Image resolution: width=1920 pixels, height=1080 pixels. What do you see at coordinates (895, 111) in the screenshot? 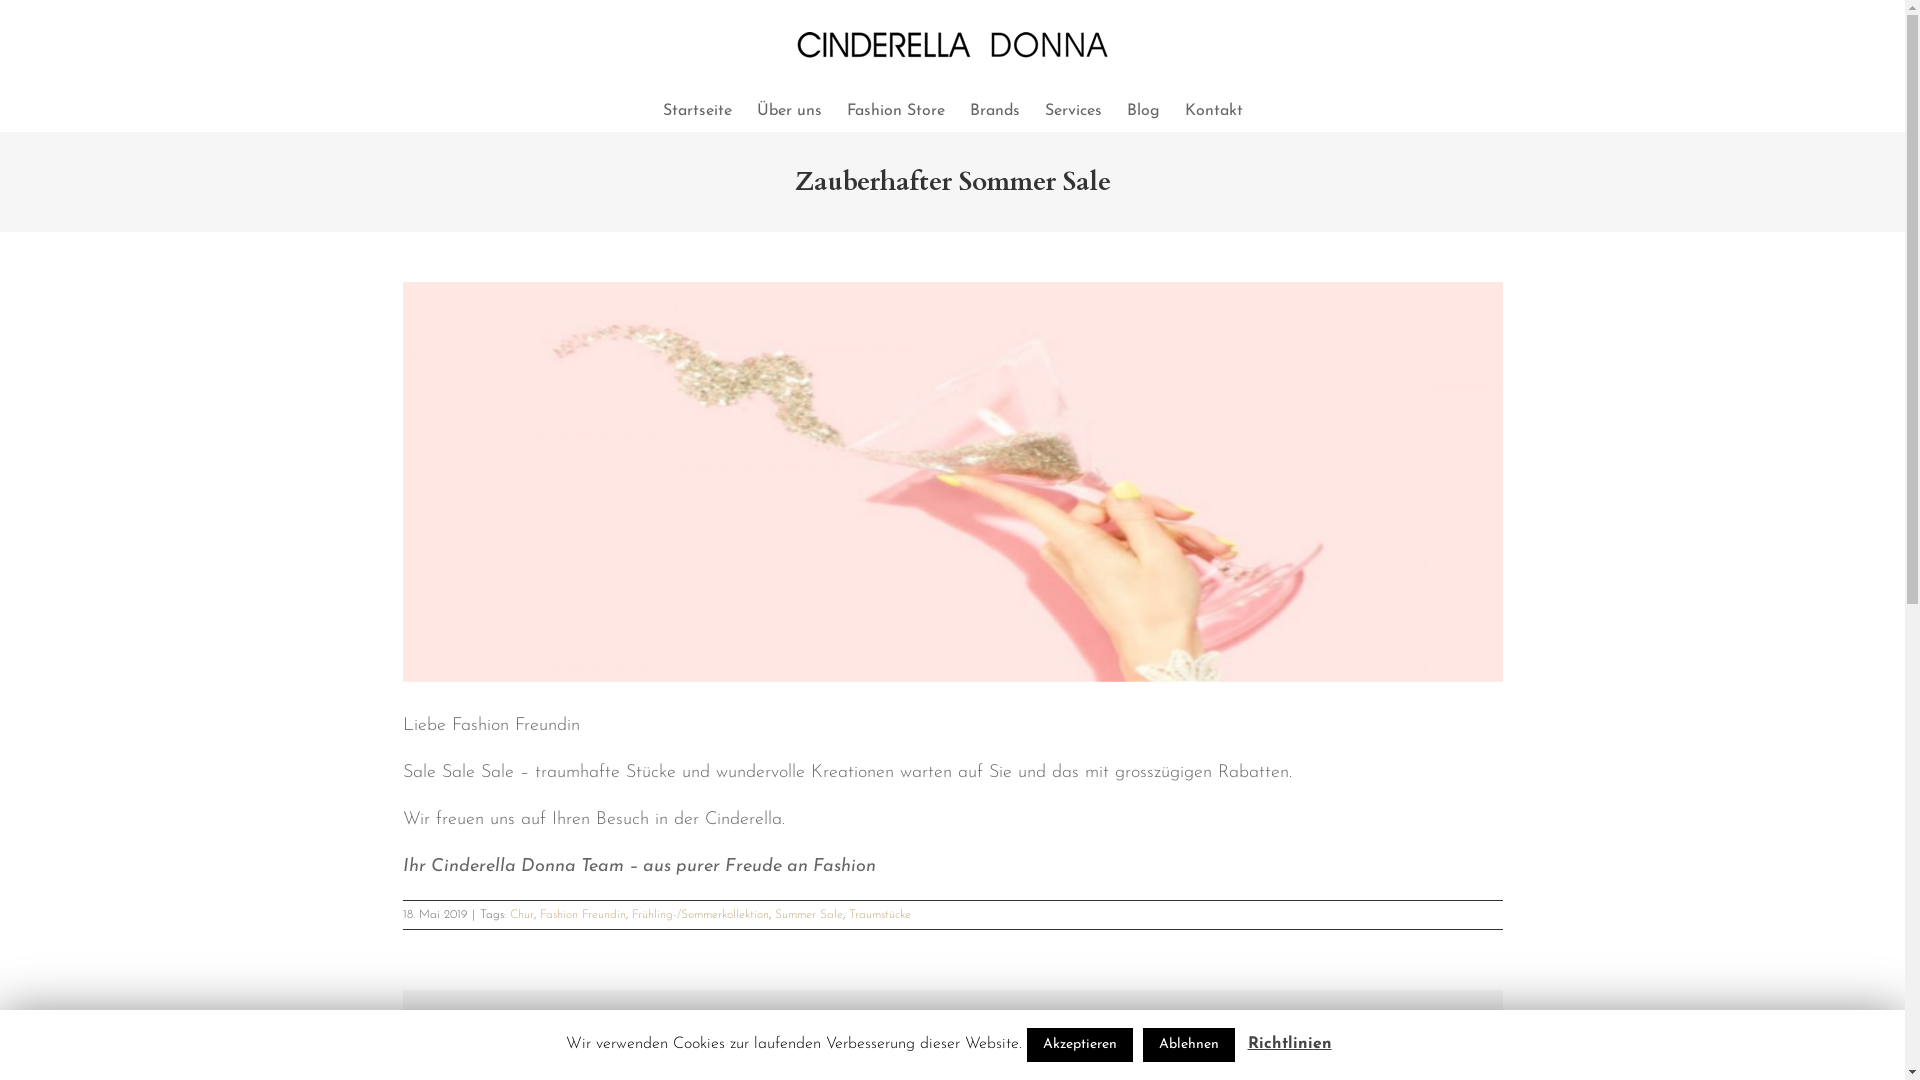
I see `Fashion Store` at bounding box center [895, 111].